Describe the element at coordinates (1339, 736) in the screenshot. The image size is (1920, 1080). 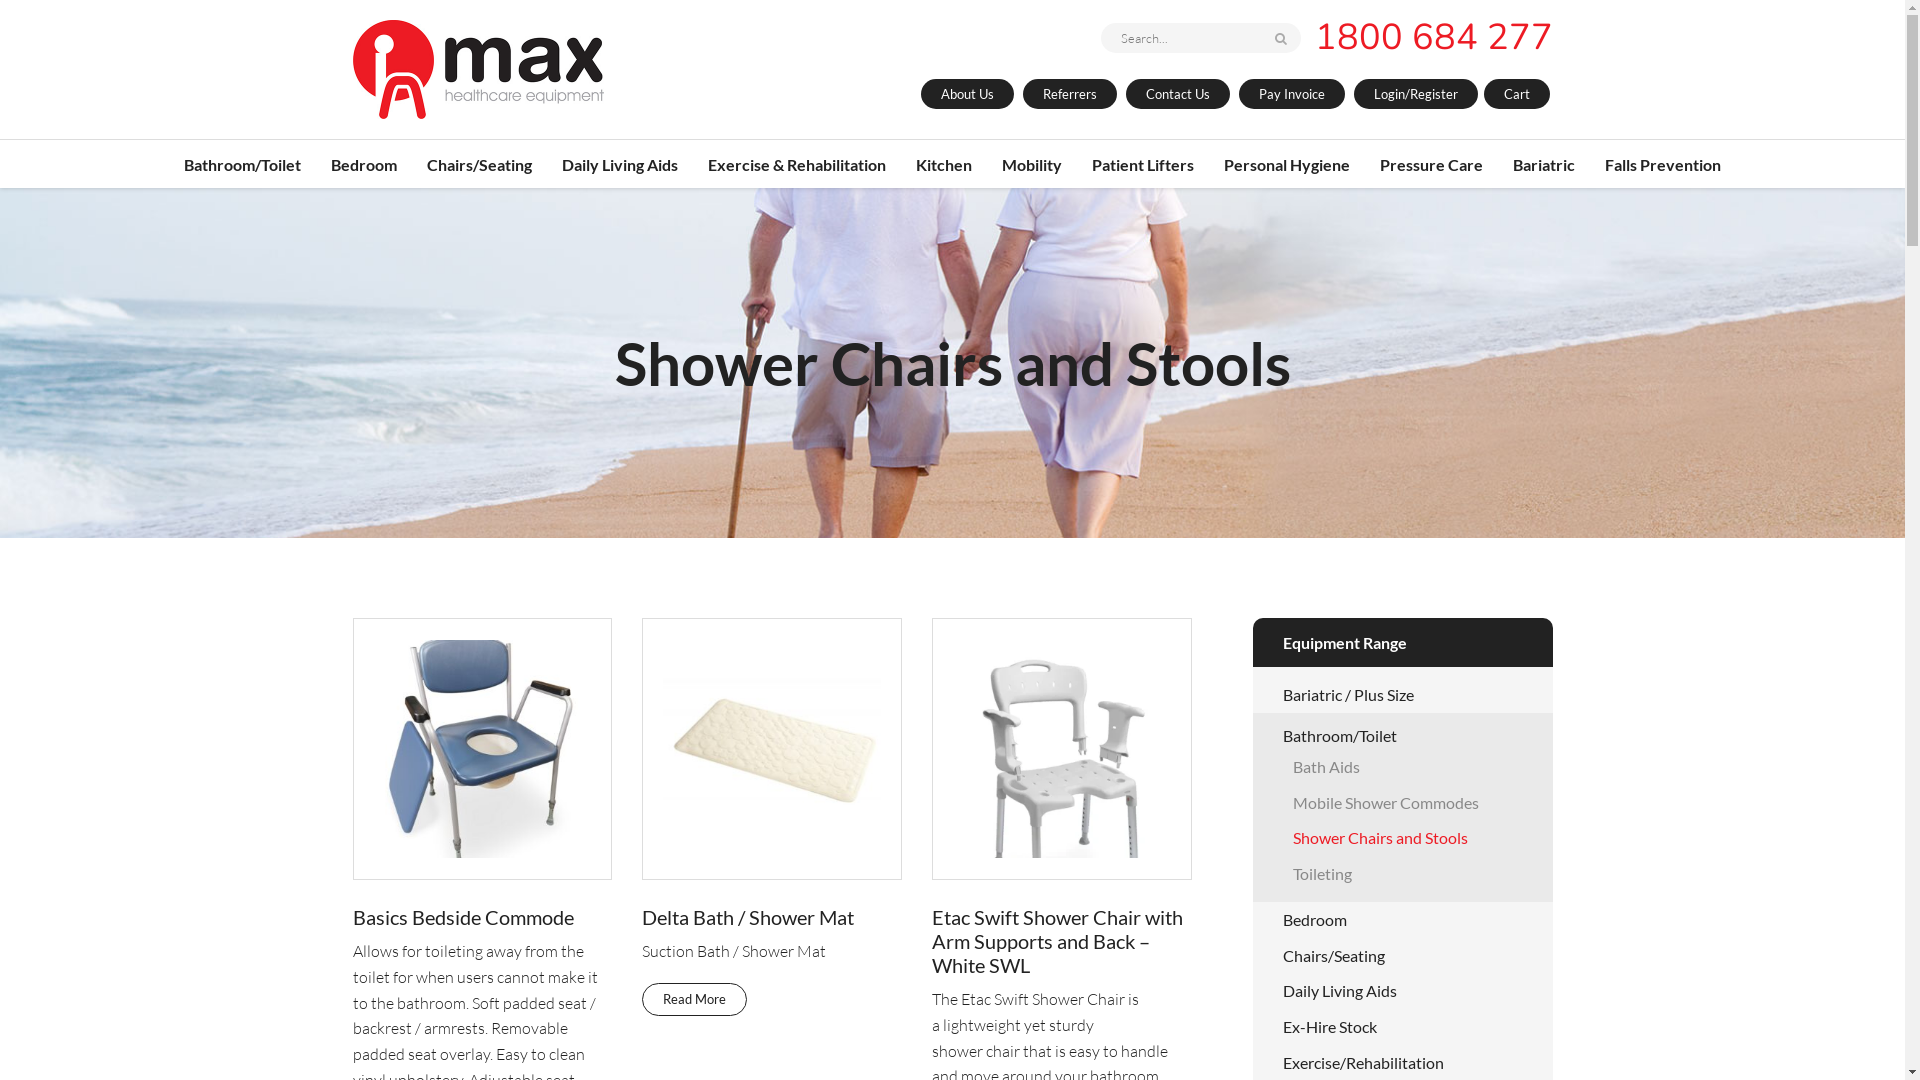
I see `Bathroom/Toilet` at that location.